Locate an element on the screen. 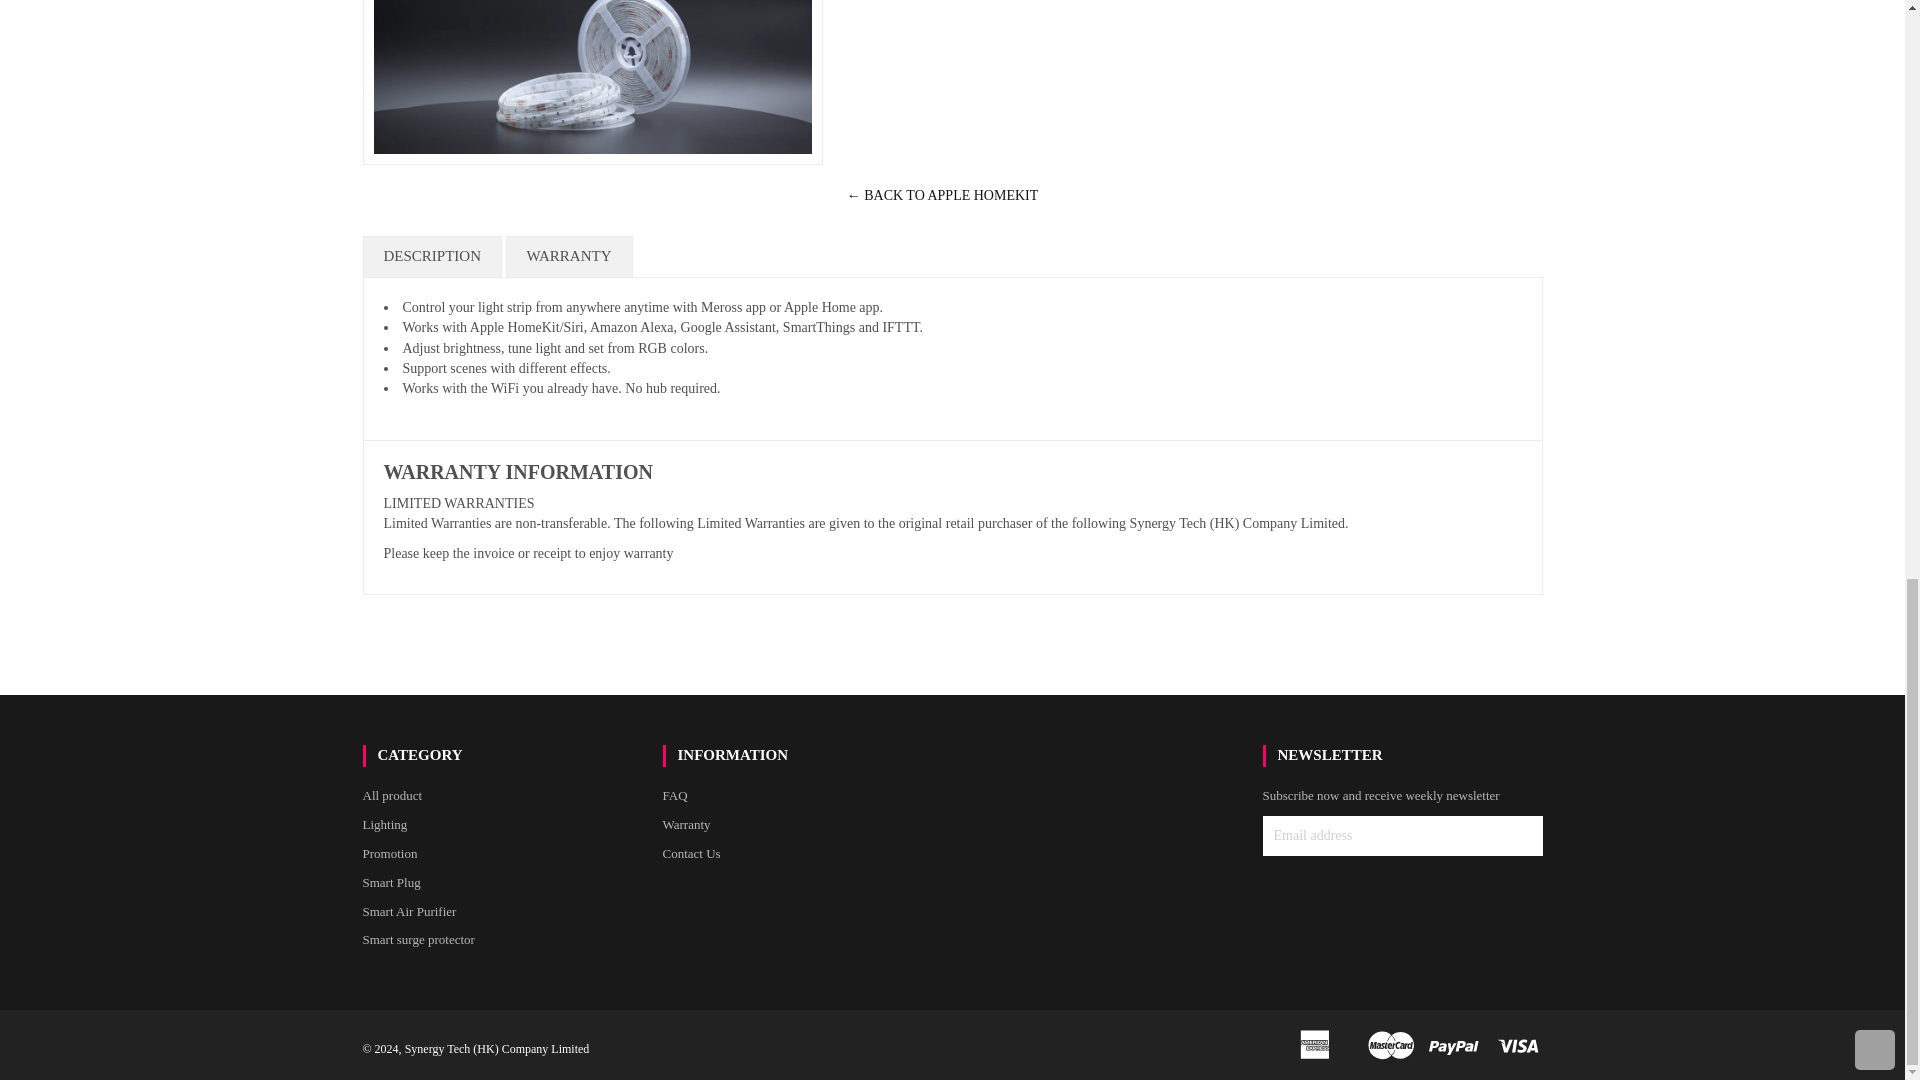  Warranty is located at coordinates (686, 824).